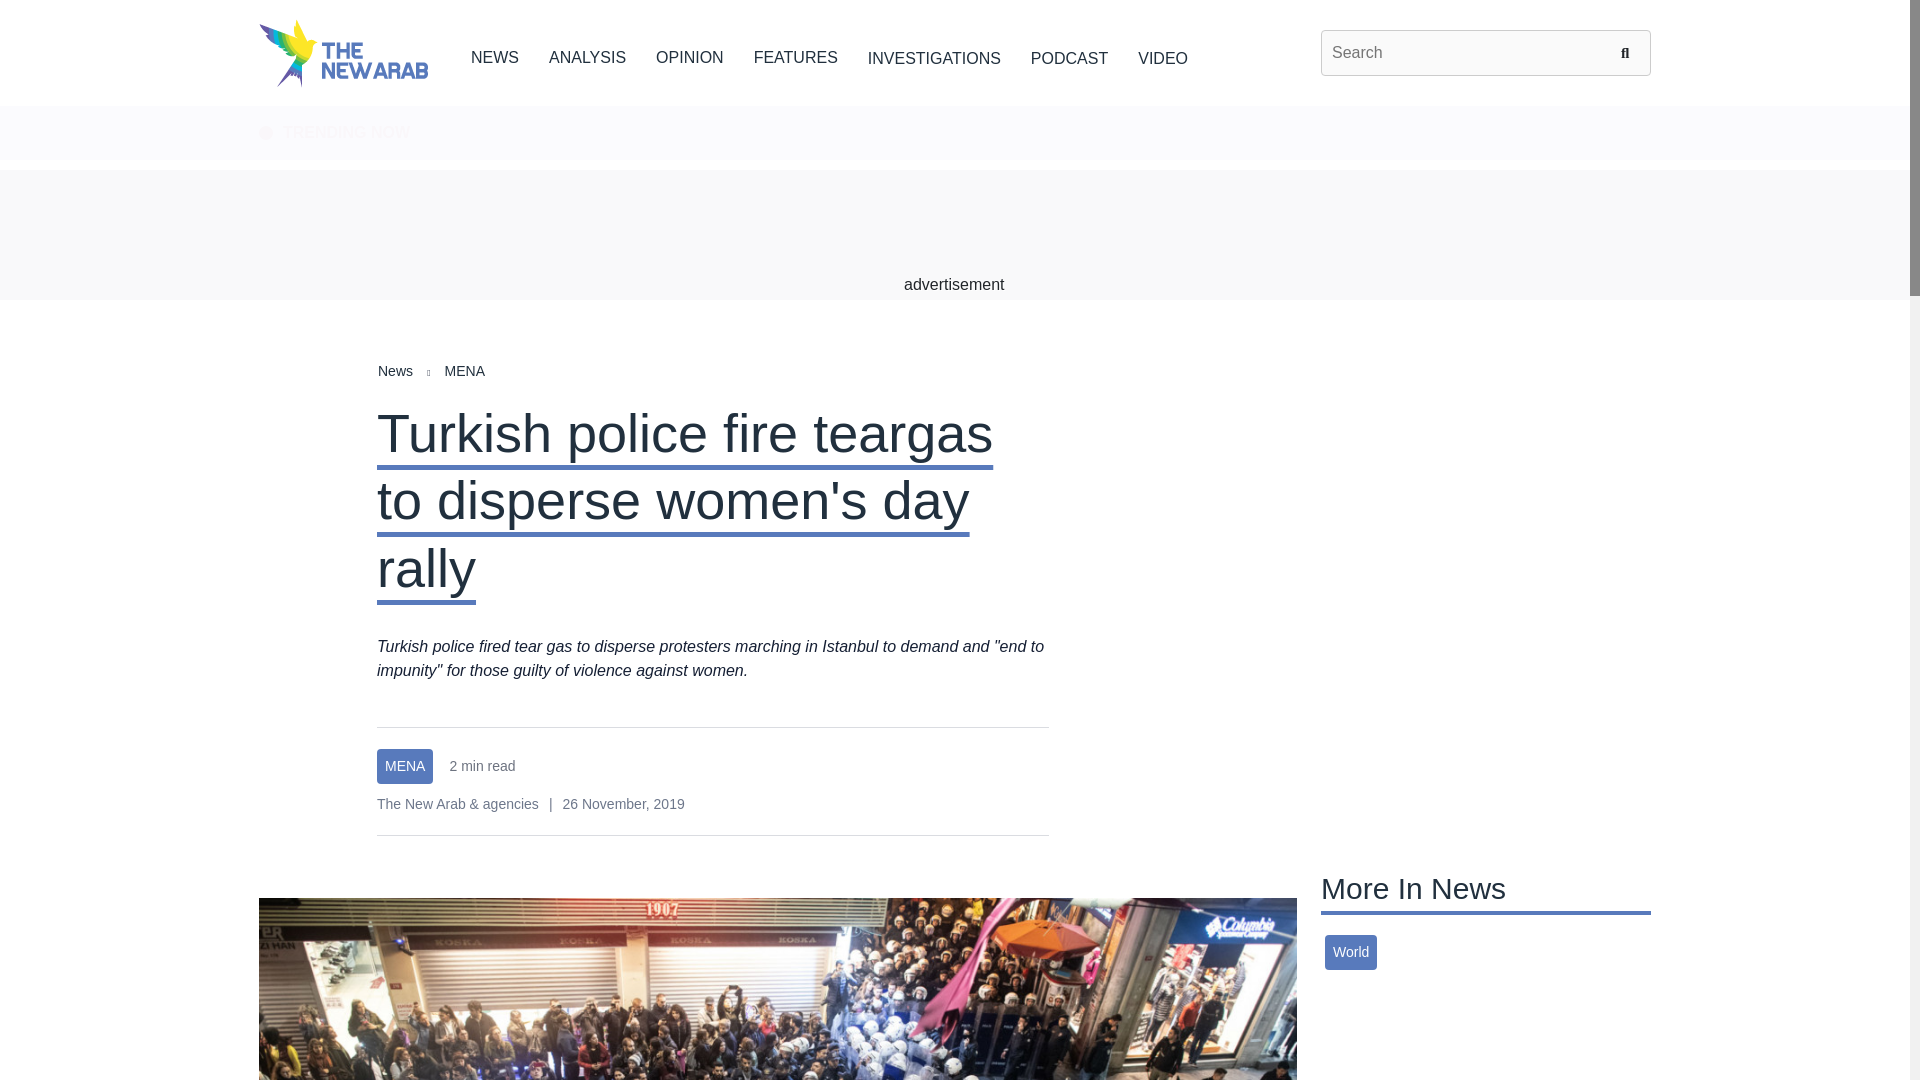 The height and width of the screenshot is (1080, 1920). What do you see at coordinates (954, 107) in the screenshot?
I see `Skip to main content` at bounding box center [954, 107].